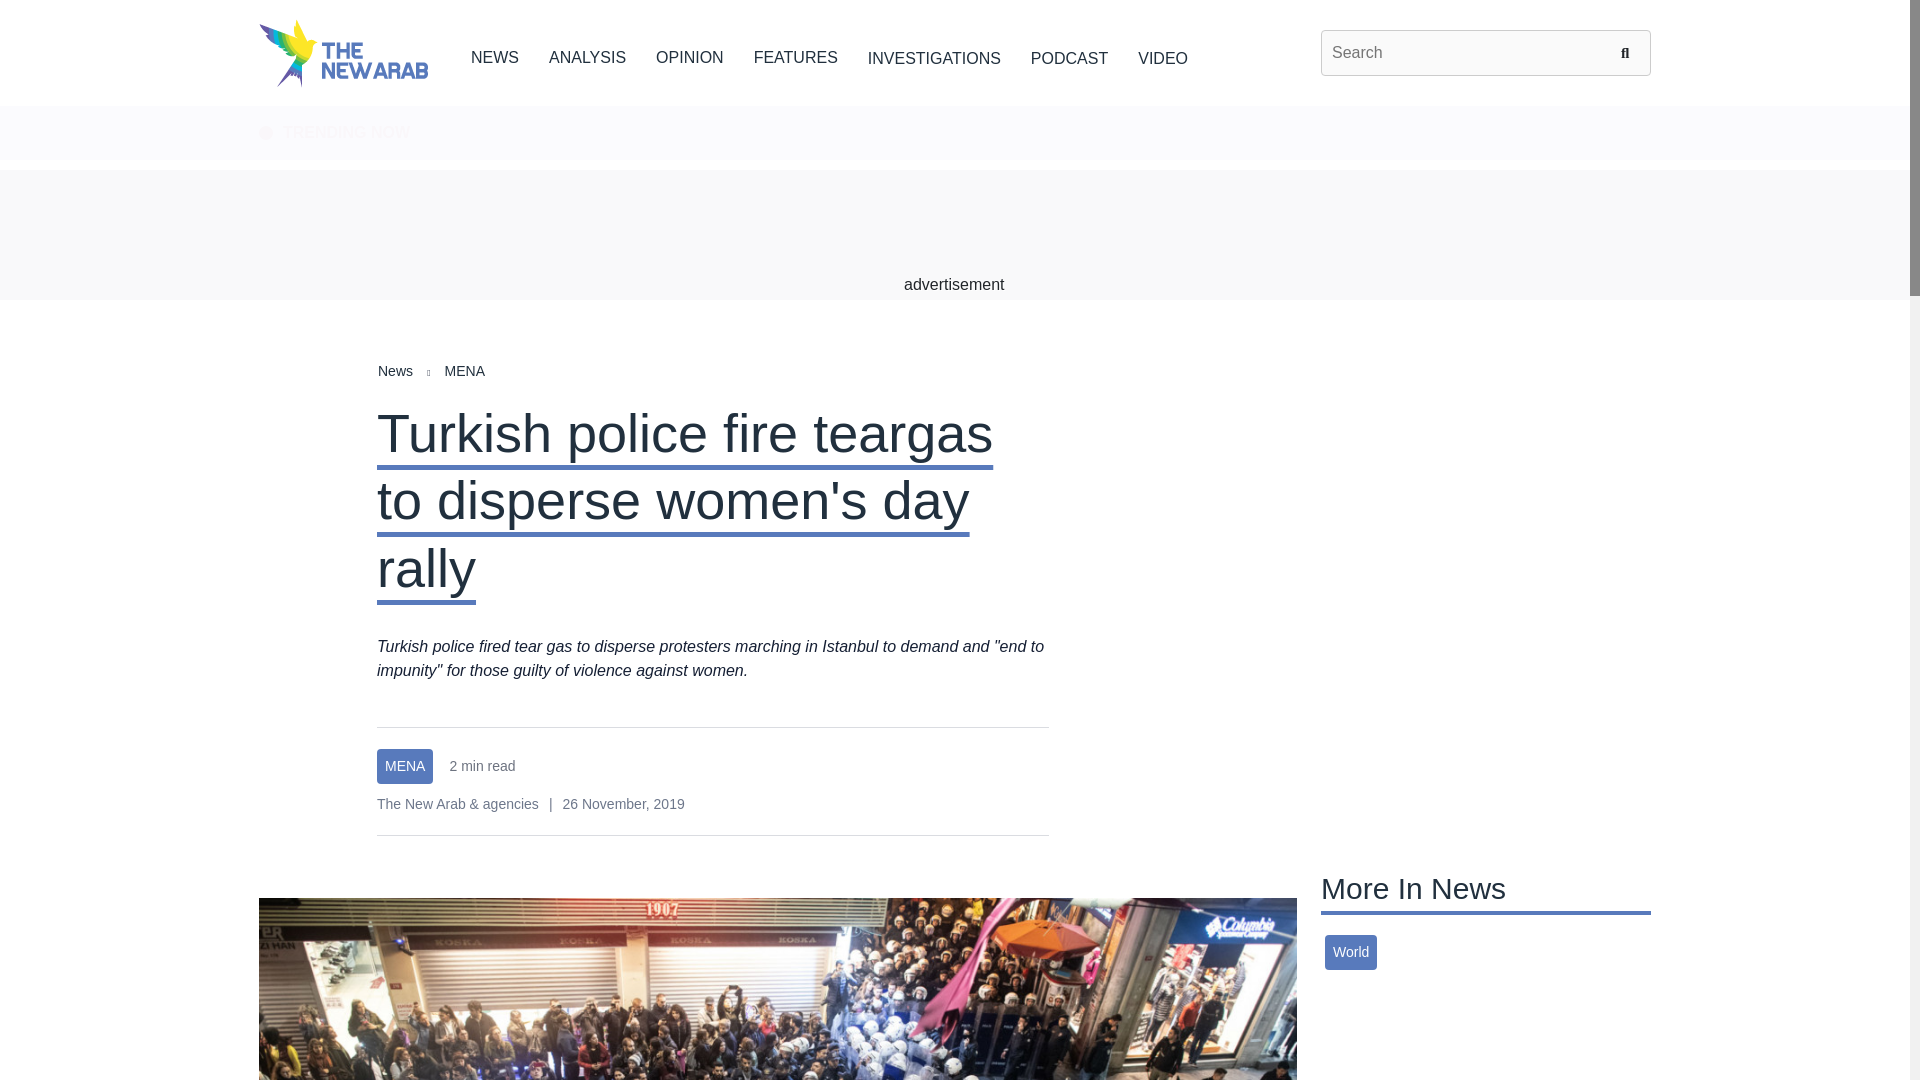 The height and width of the screenshot is (1080, 1920). What do you see at coordinates (954, 107) in the screenshot?
I see `Skip to main content` at bounding box center [954, 107].